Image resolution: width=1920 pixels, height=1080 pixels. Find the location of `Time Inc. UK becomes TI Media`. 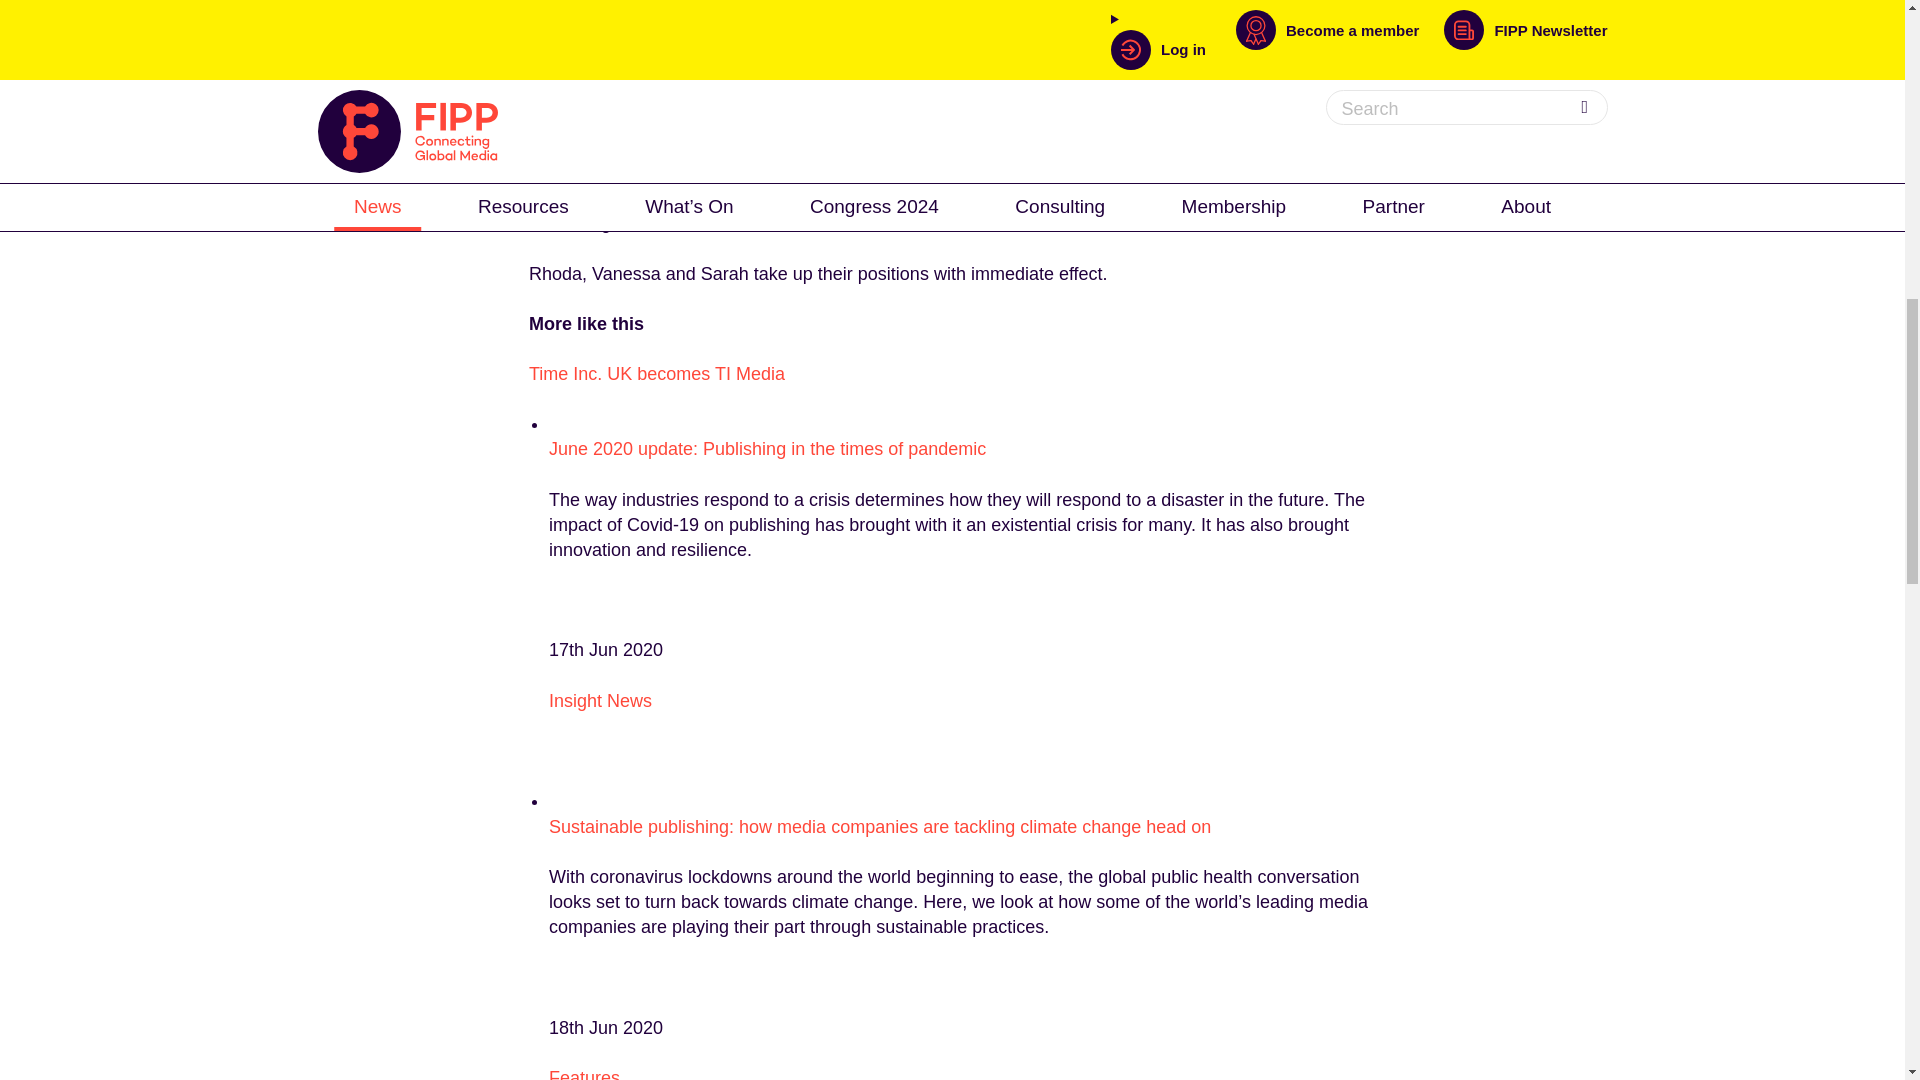

Time Inc. UK becomes TI Media is located at coordinates (657, 374).